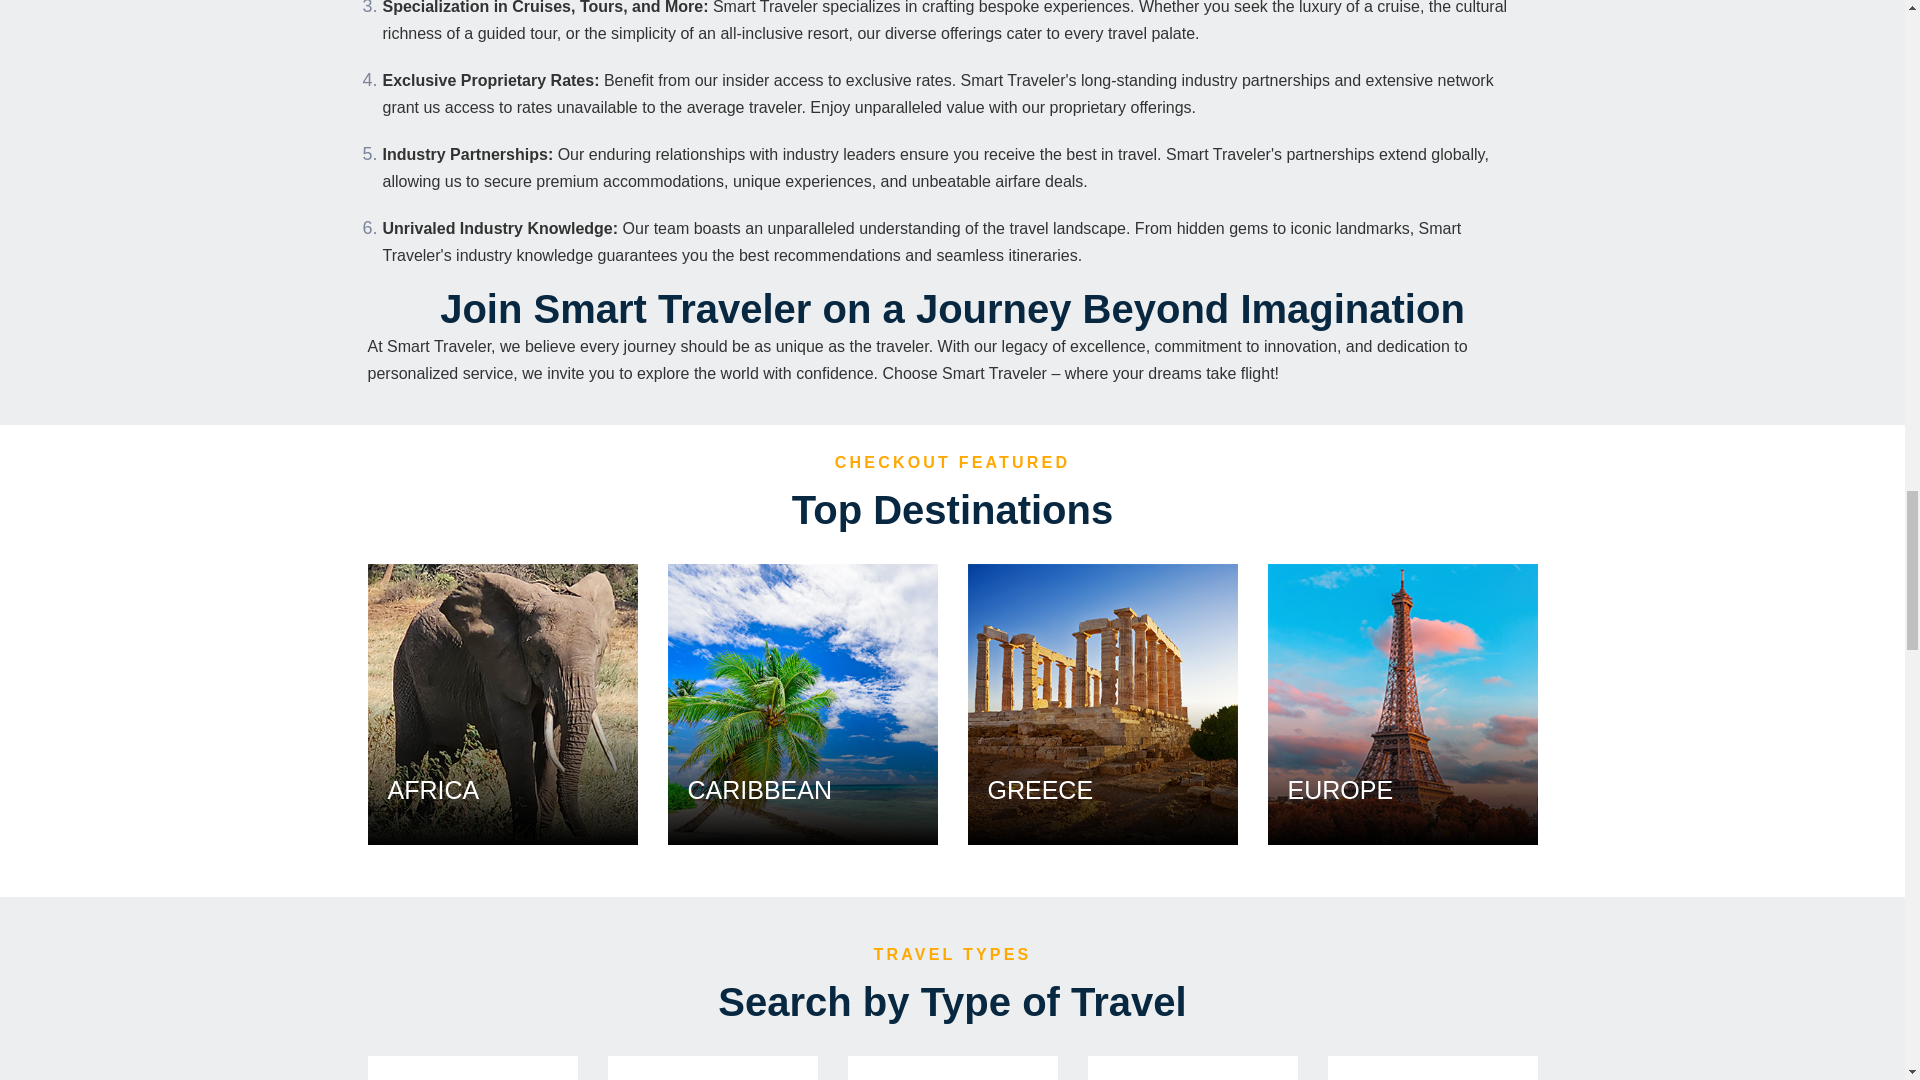  I want to click on EUROPE, so click(1402, 702).